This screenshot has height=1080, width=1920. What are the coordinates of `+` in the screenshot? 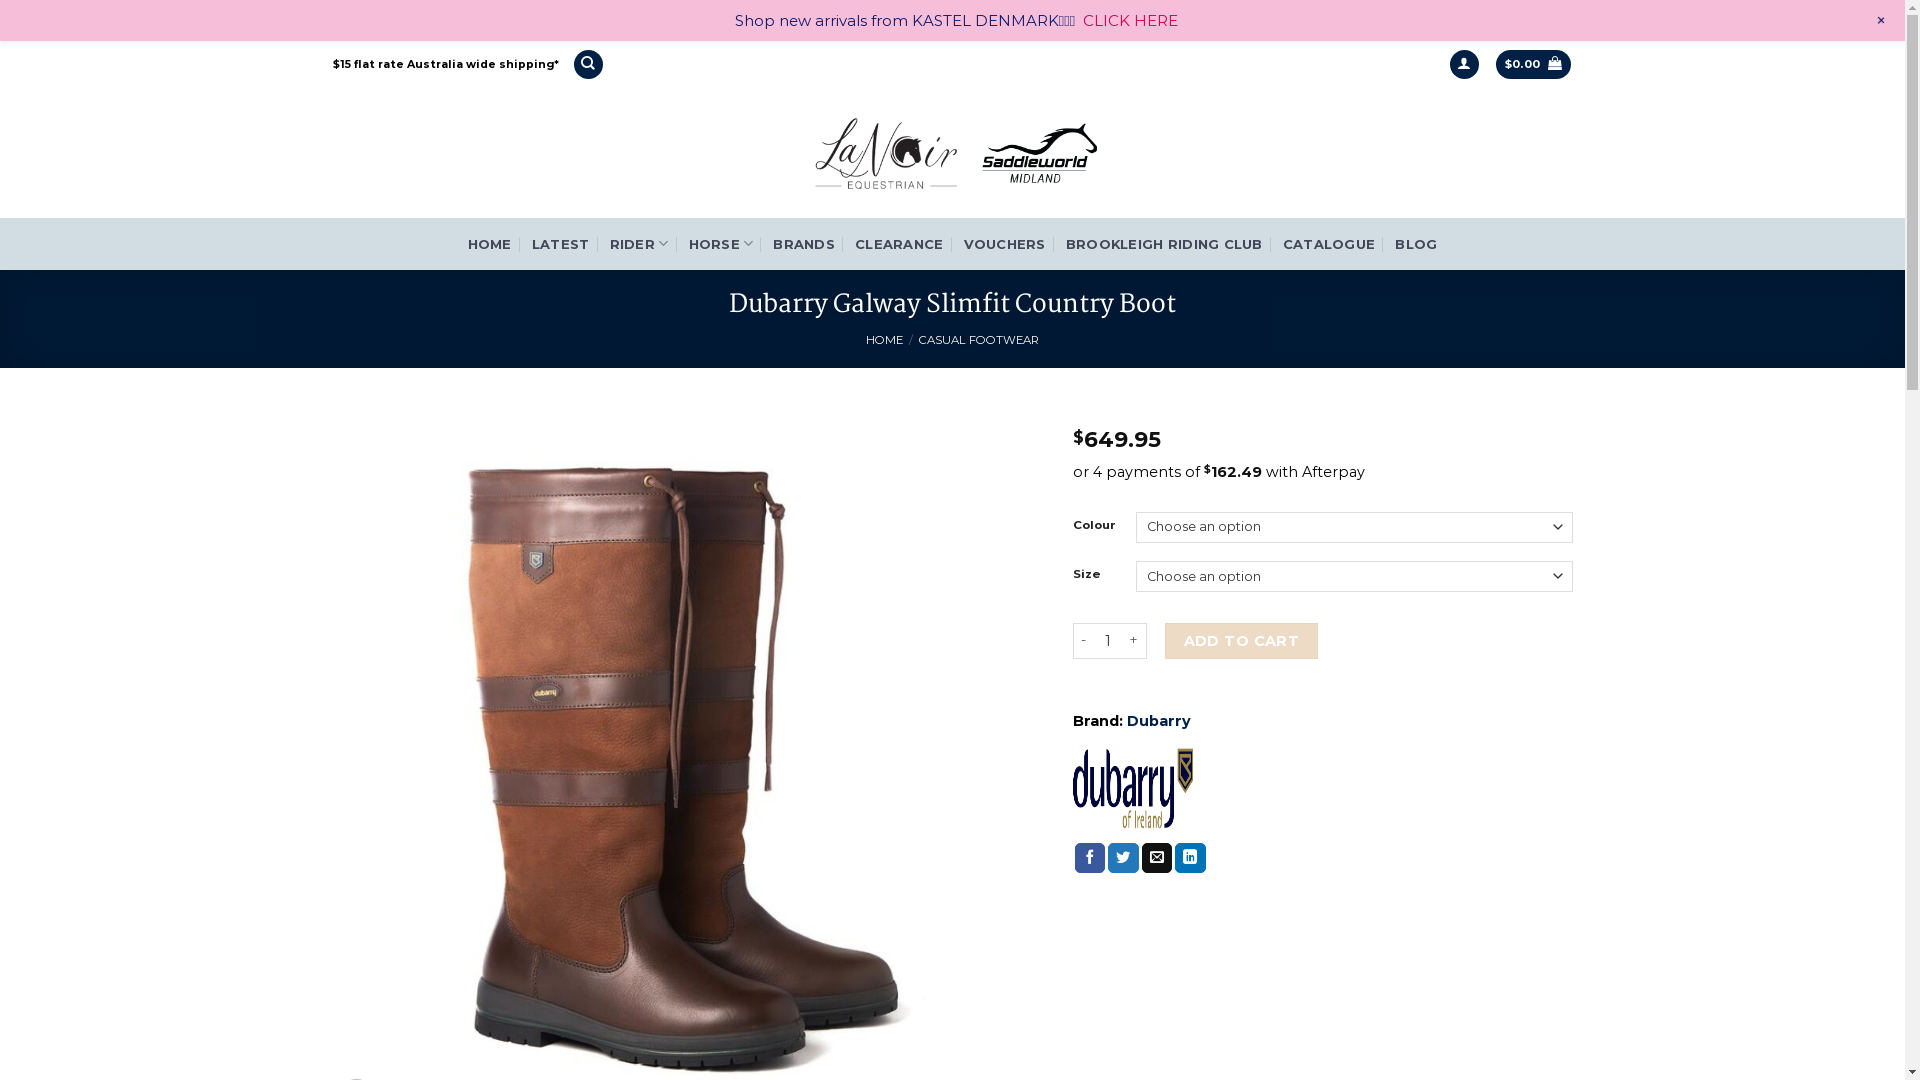 It's located at (1880, 21).